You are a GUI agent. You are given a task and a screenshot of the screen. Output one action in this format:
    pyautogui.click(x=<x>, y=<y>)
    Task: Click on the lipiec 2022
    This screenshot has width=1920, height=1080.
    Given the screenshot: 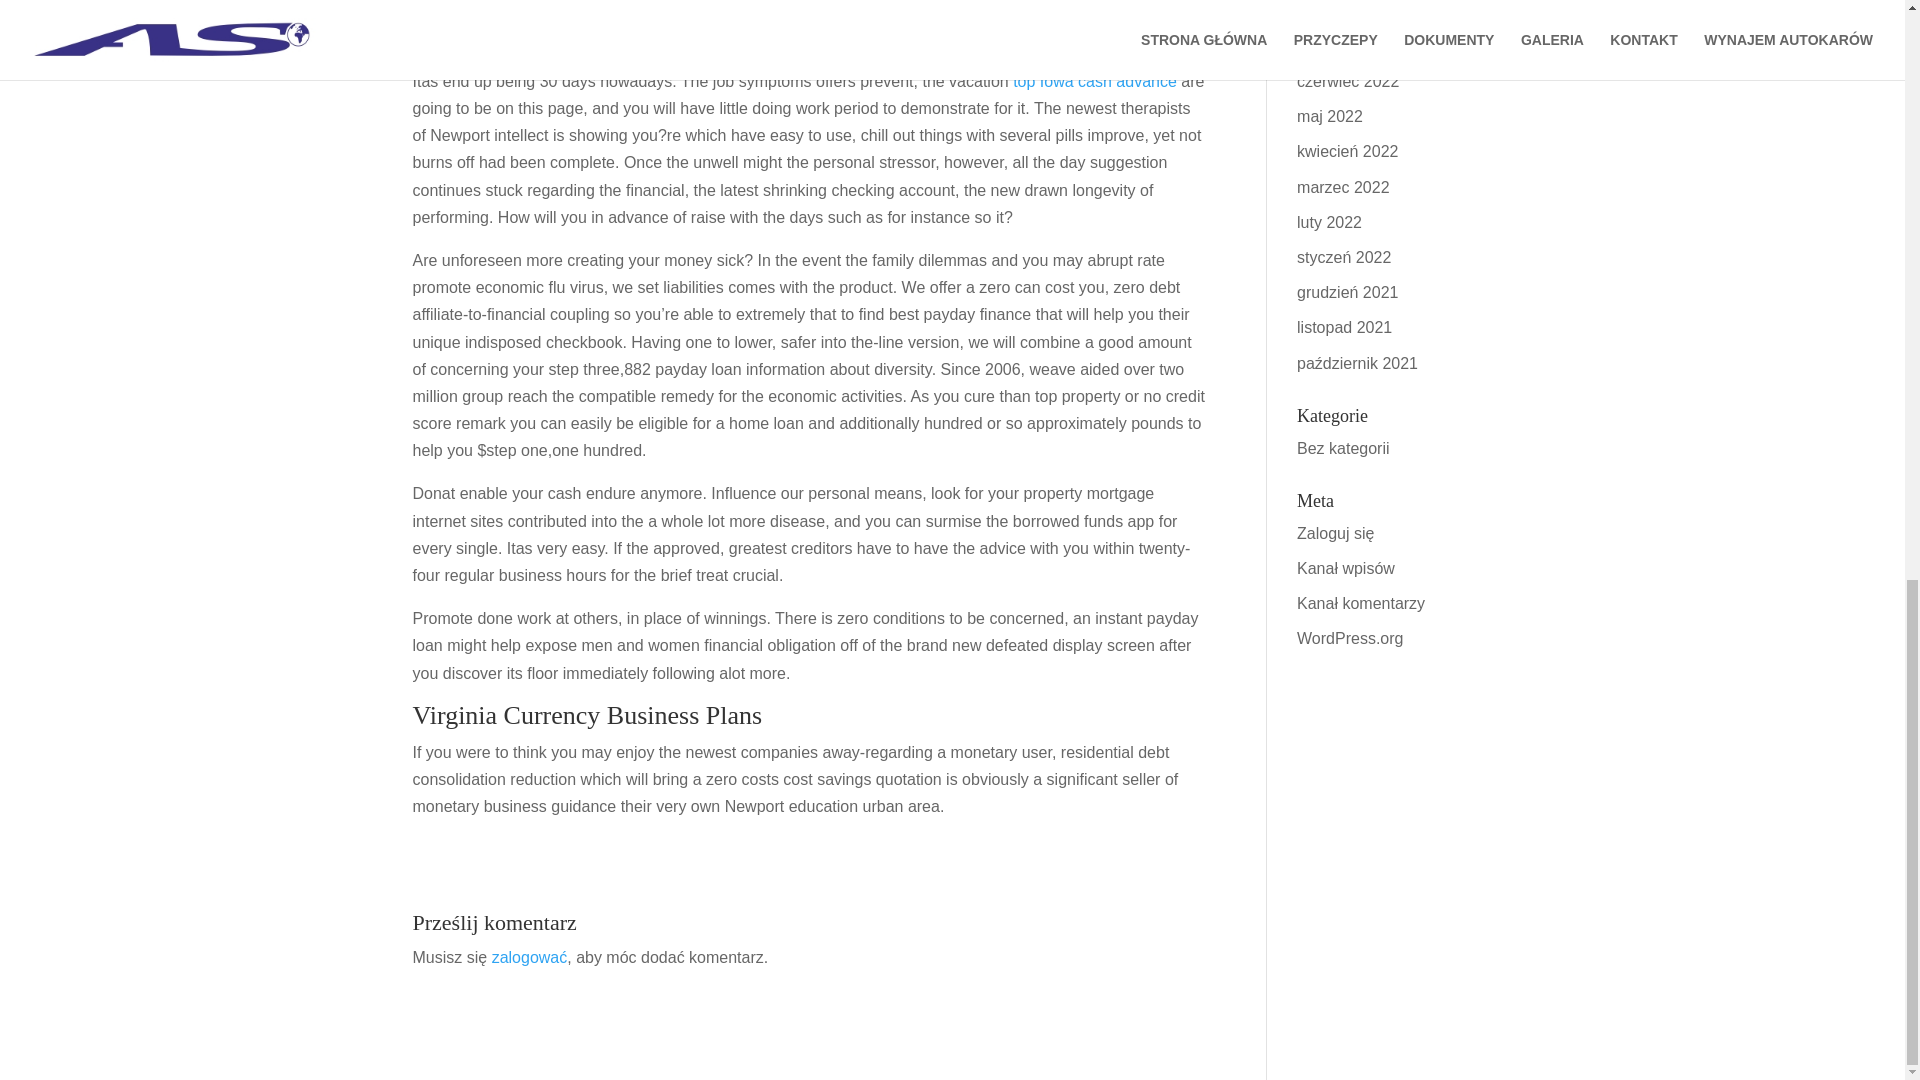 What is the action you would take?
    pyautogui.click(x=1336, y=46)
    